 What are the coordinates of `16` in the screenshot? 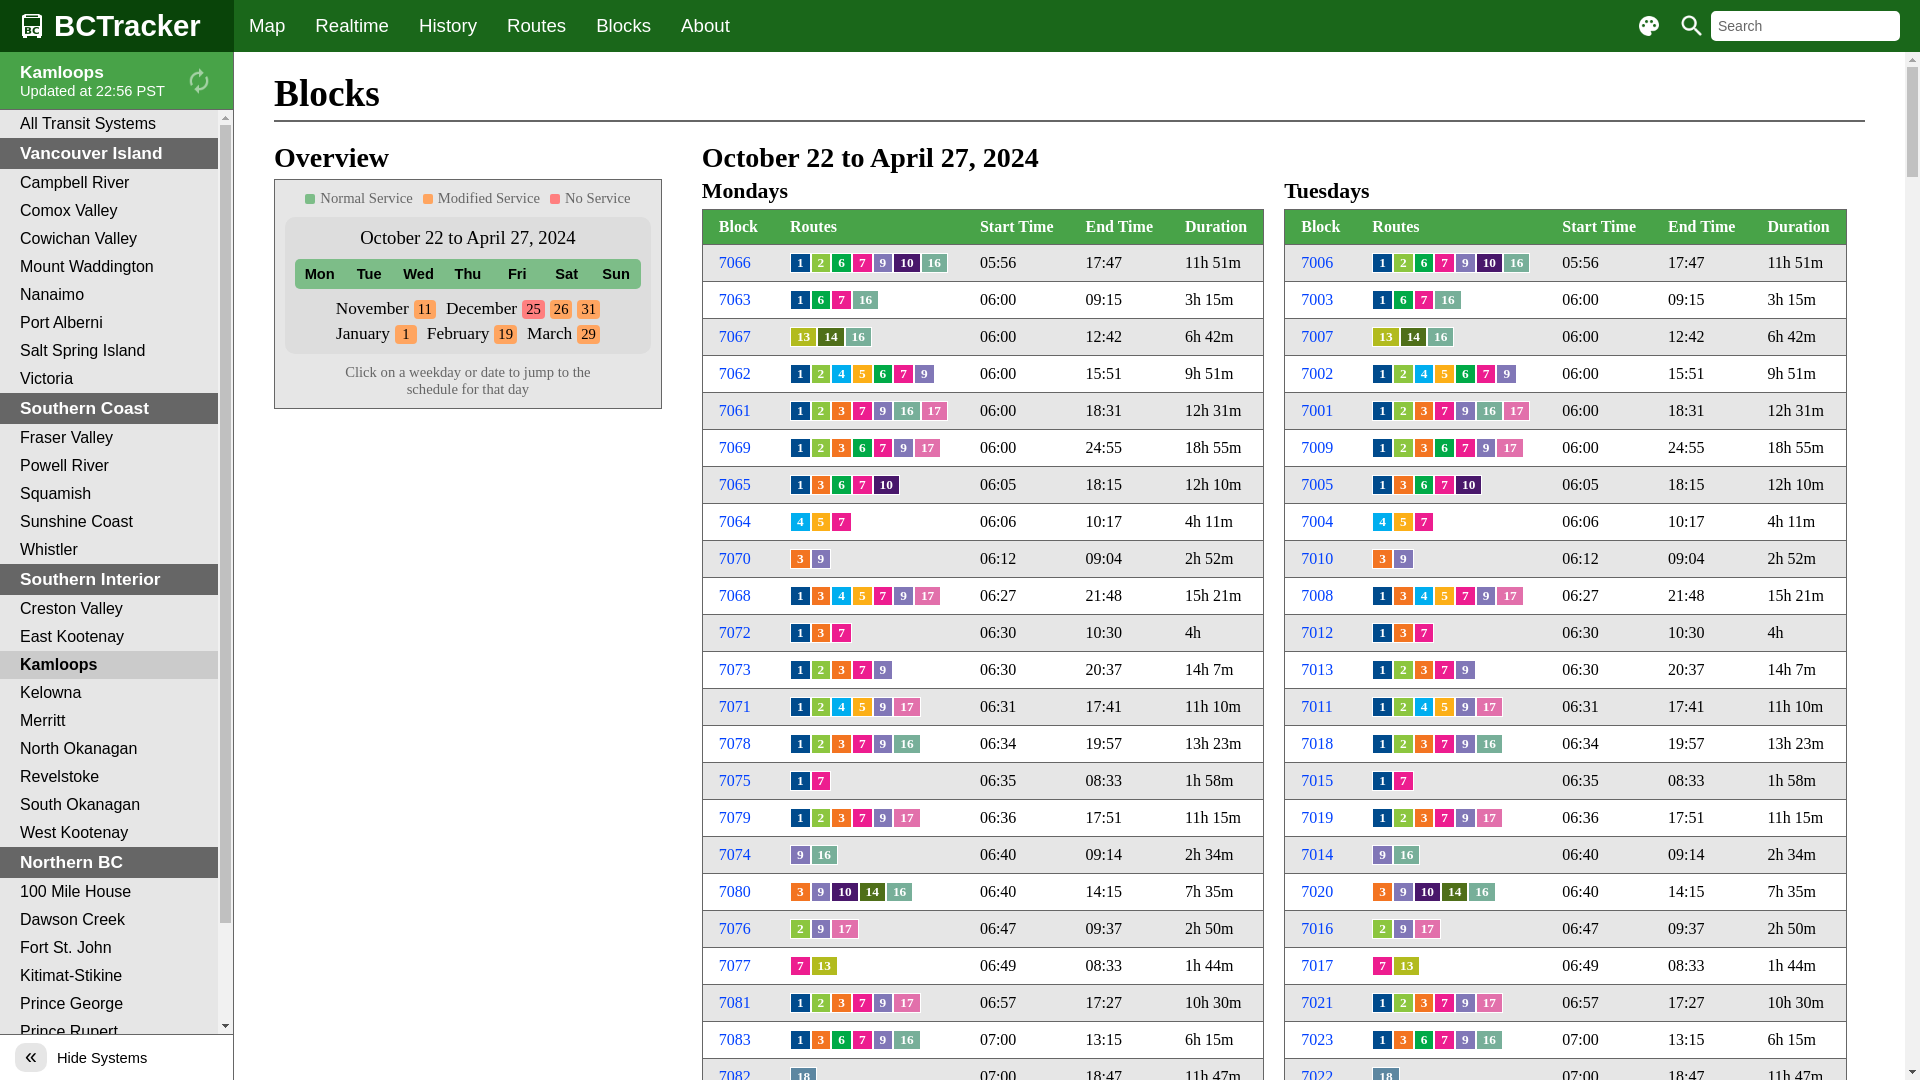 It's located at (900, 892).